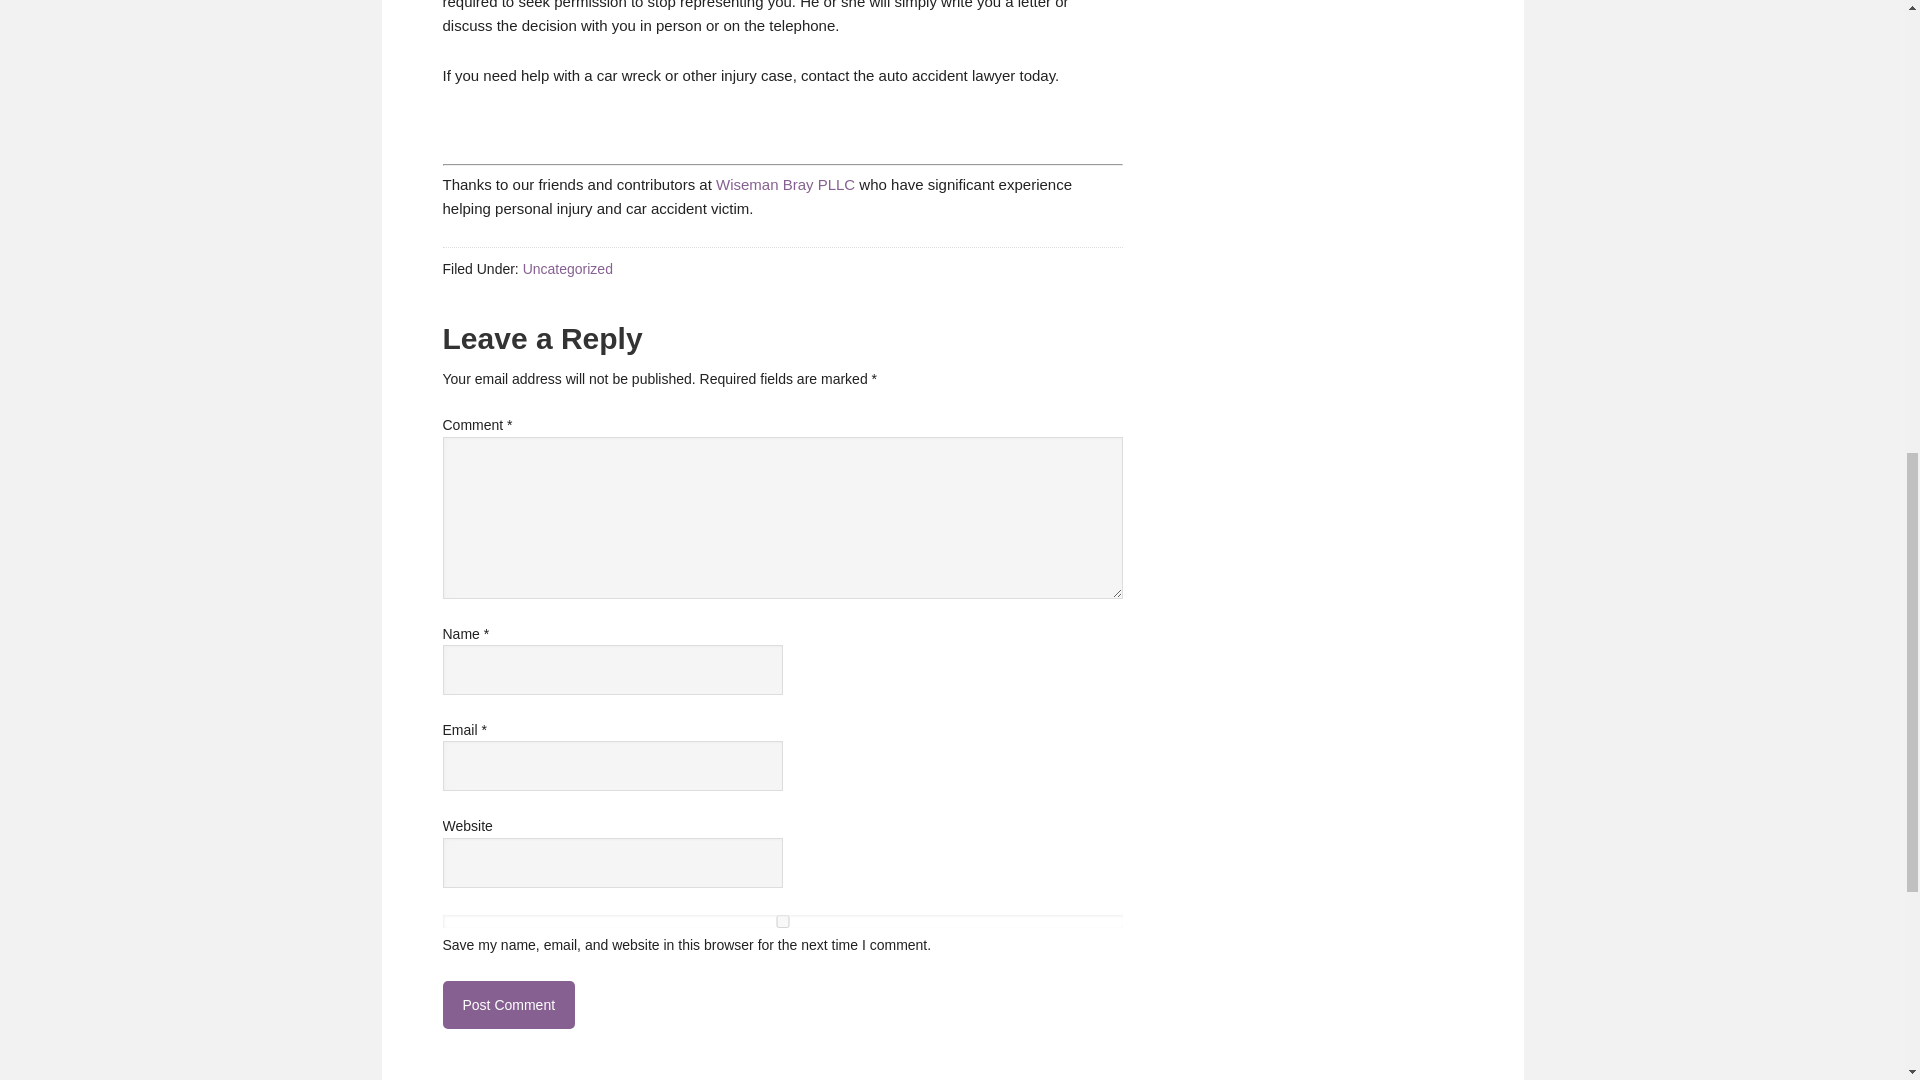 The width and height of the screenshot is (1920, 1080). I want to click on Wiseman Bray PLLC, so click(785, 184).